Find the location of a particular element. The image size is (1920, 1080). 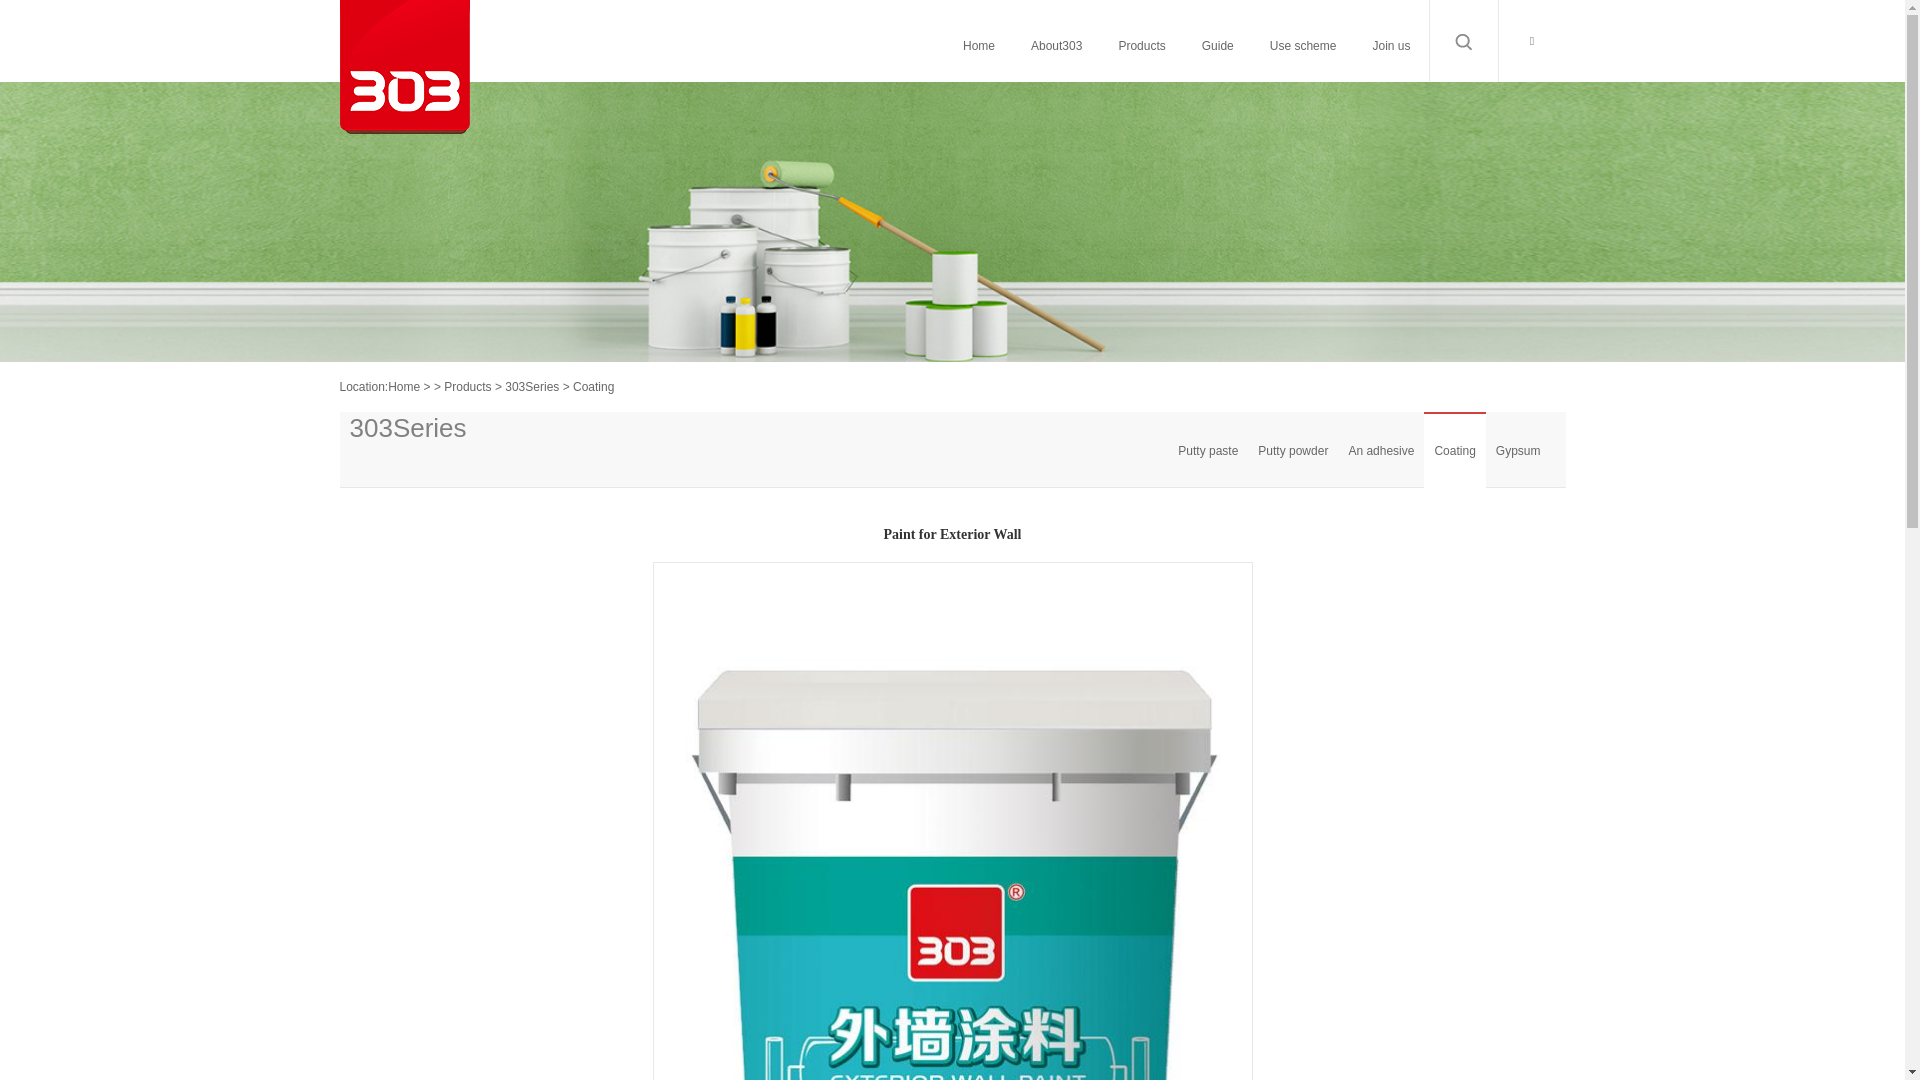

Products is located at coordinates (1142, 46).